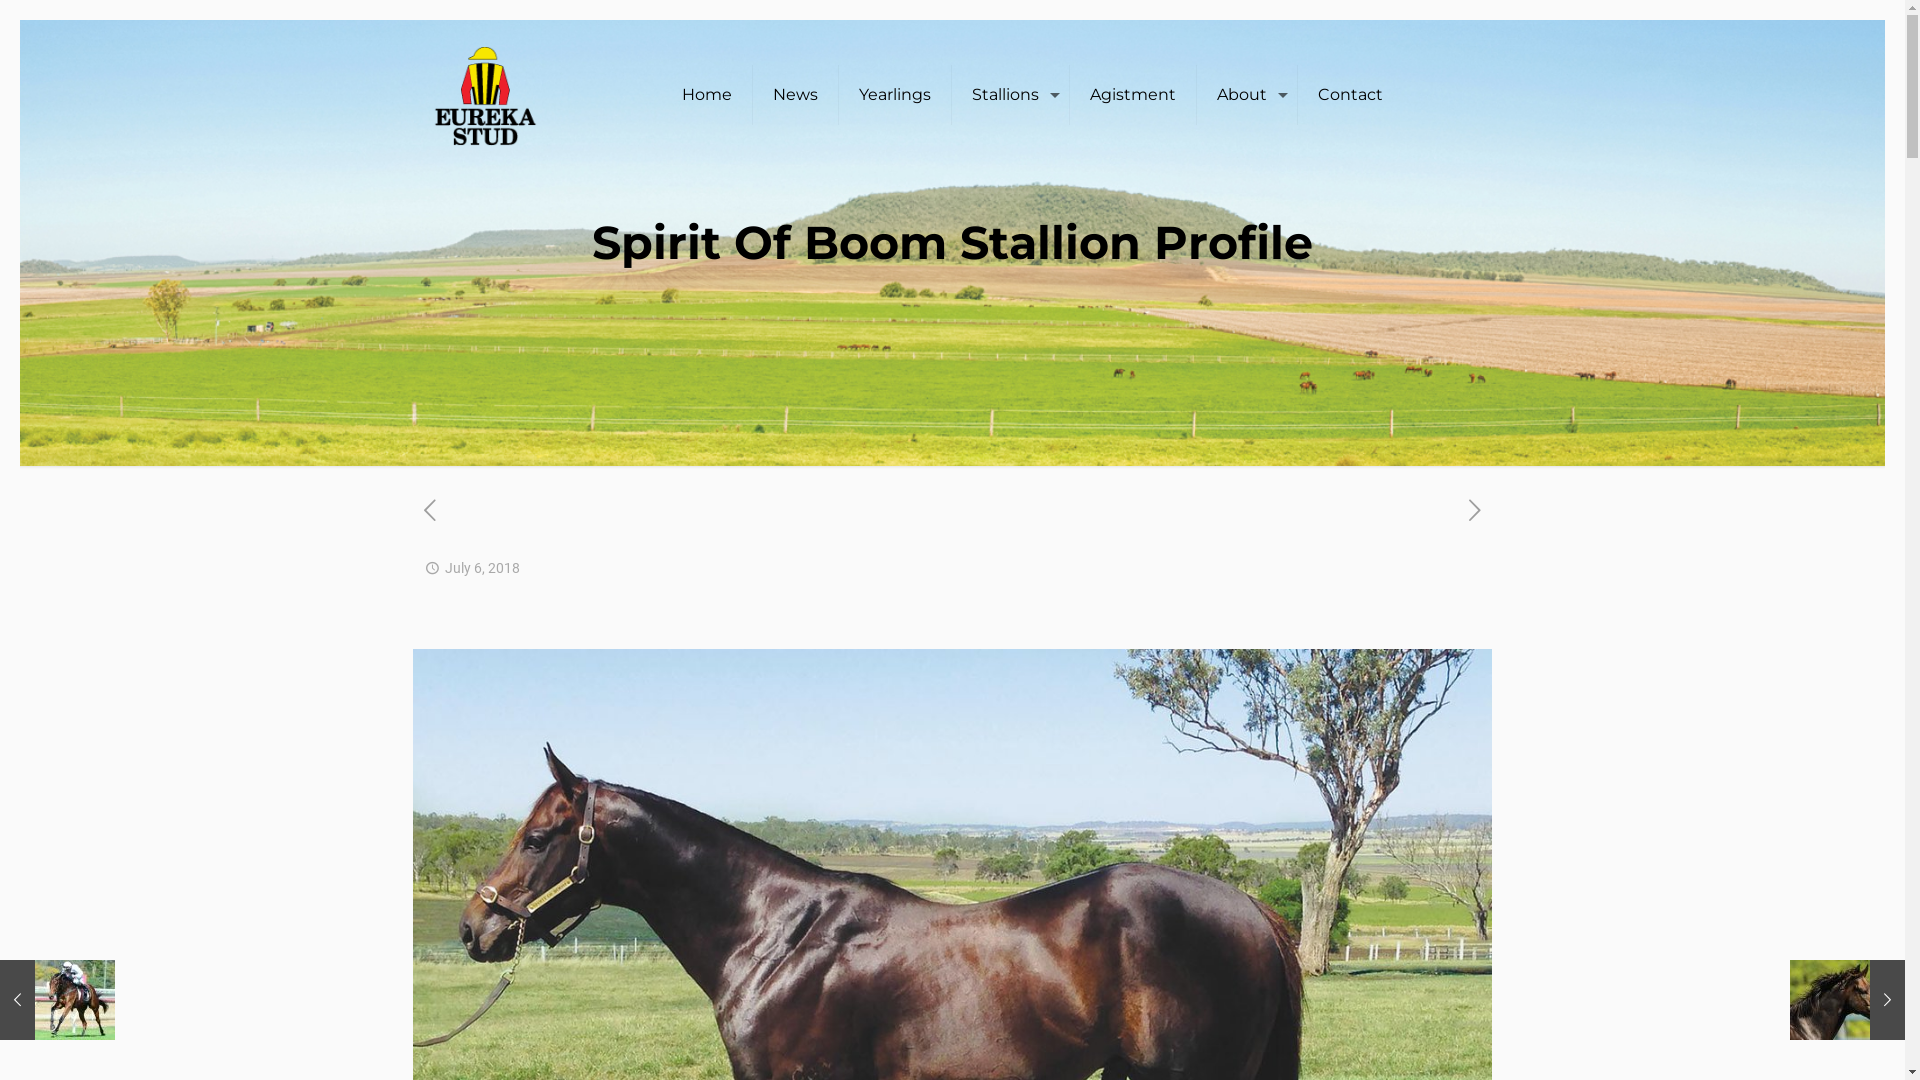 This screenshot has height=1080, width=1920. I want to click on About, so click(1248, 95).